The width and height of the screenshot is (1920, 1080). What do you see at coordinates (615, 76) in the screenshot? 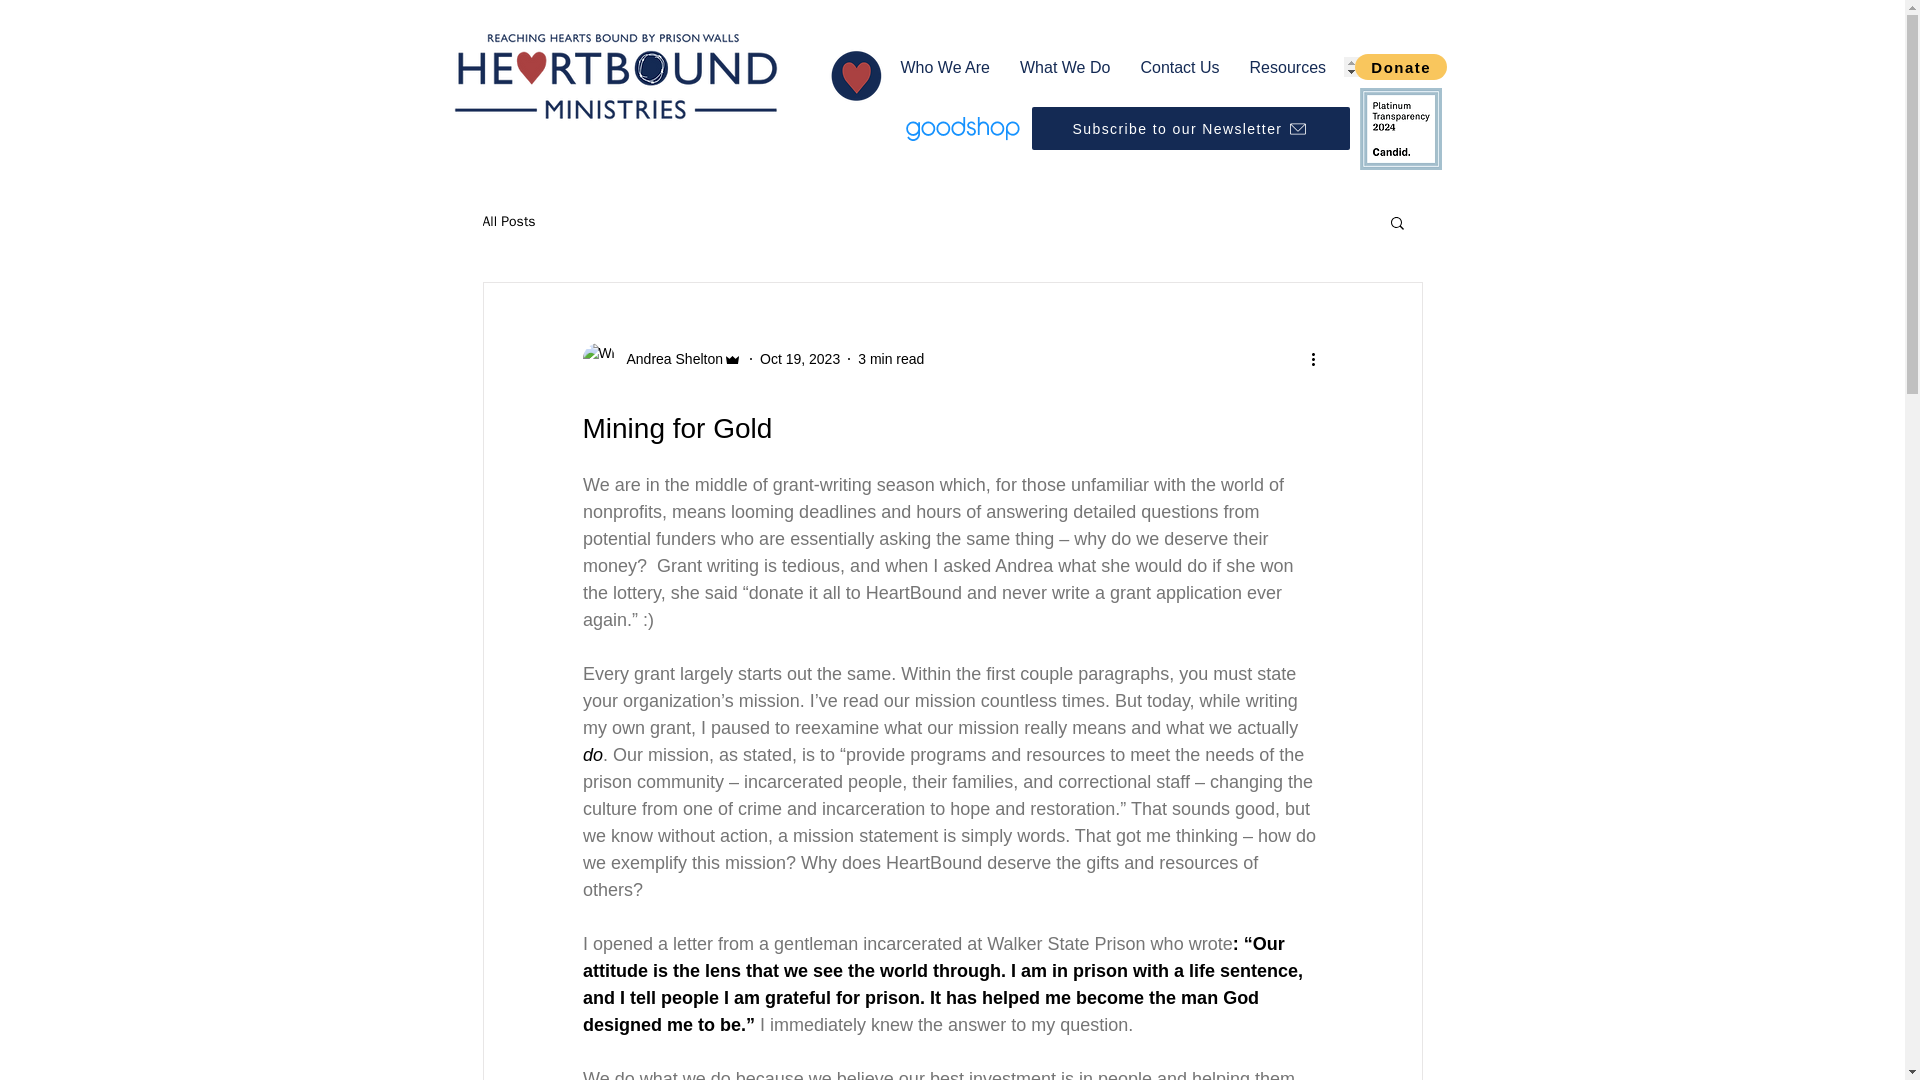
I see `logo for website.png` at bounding box center [615, 76].